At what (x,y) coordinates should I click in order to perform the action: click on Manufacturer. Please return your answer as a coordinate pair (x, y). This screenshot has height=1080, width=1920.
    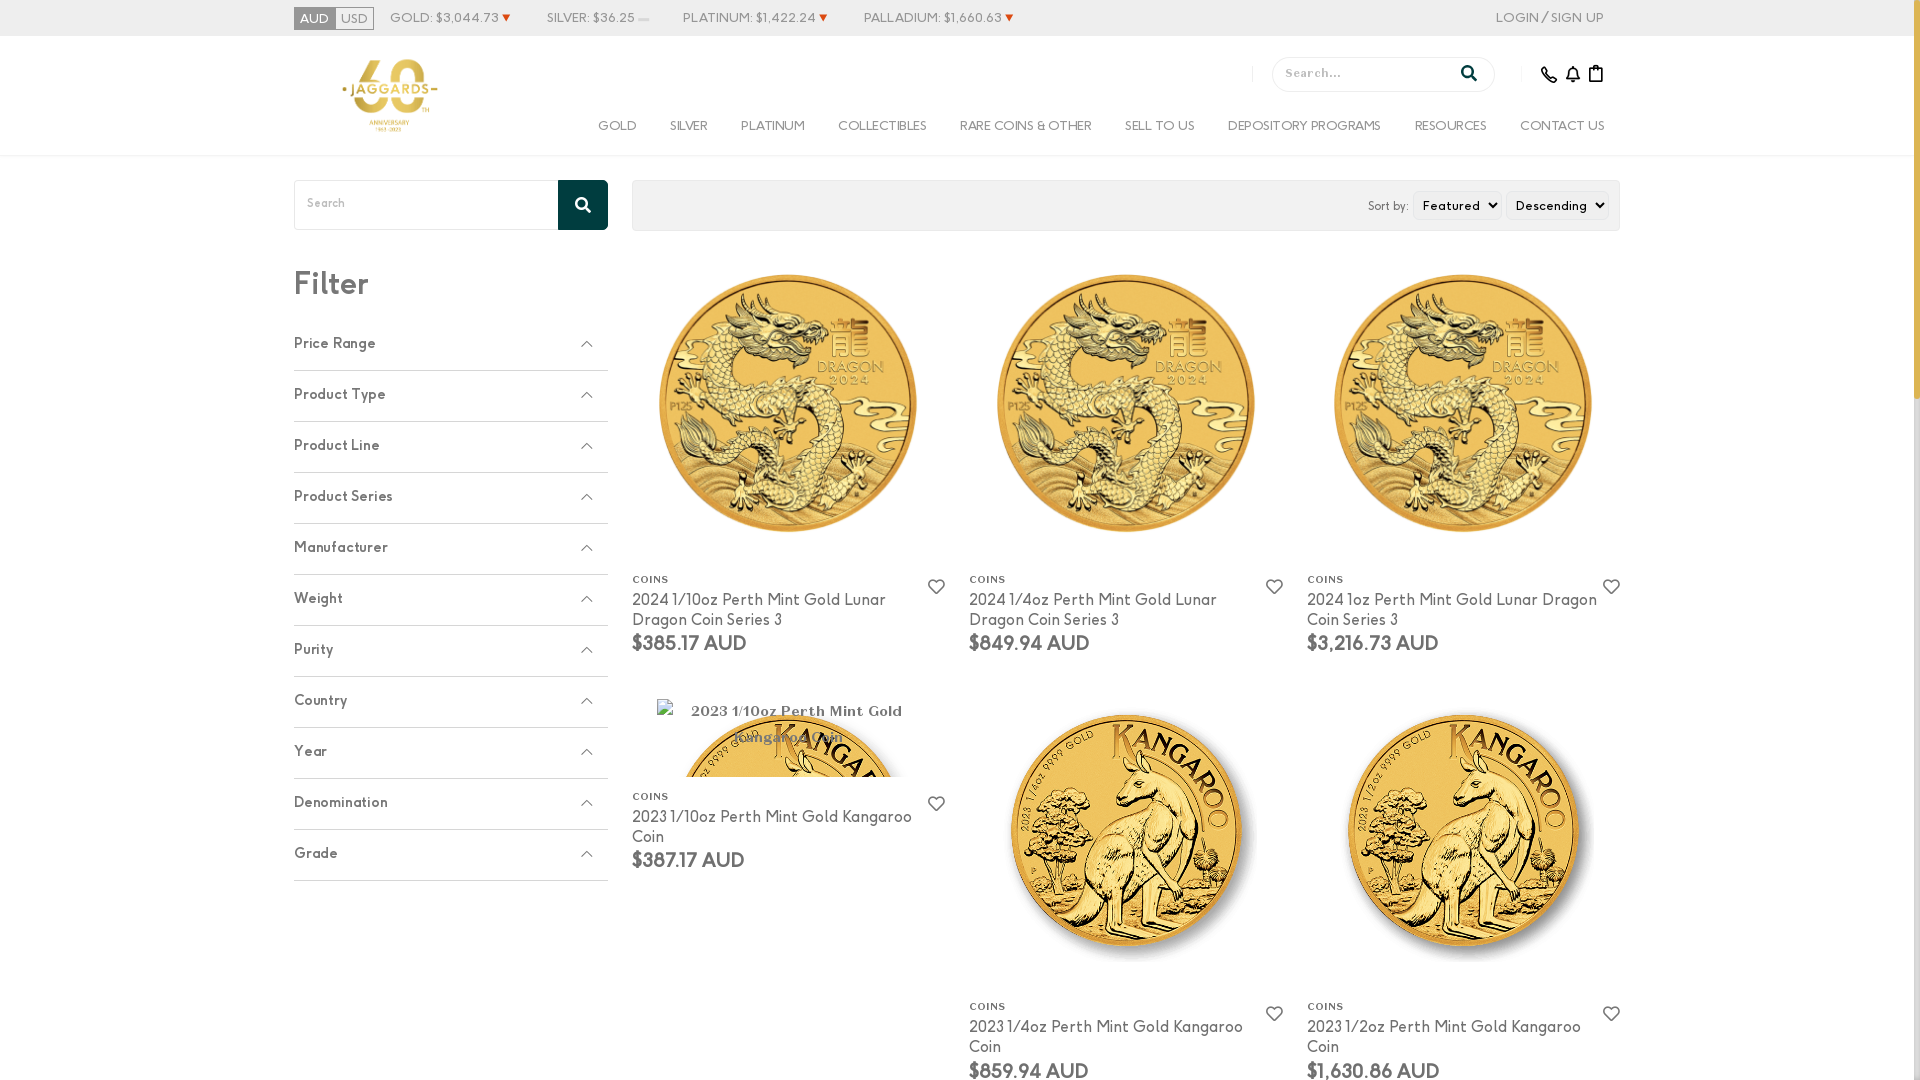
    Looking at the image, I should click on (451, 550).